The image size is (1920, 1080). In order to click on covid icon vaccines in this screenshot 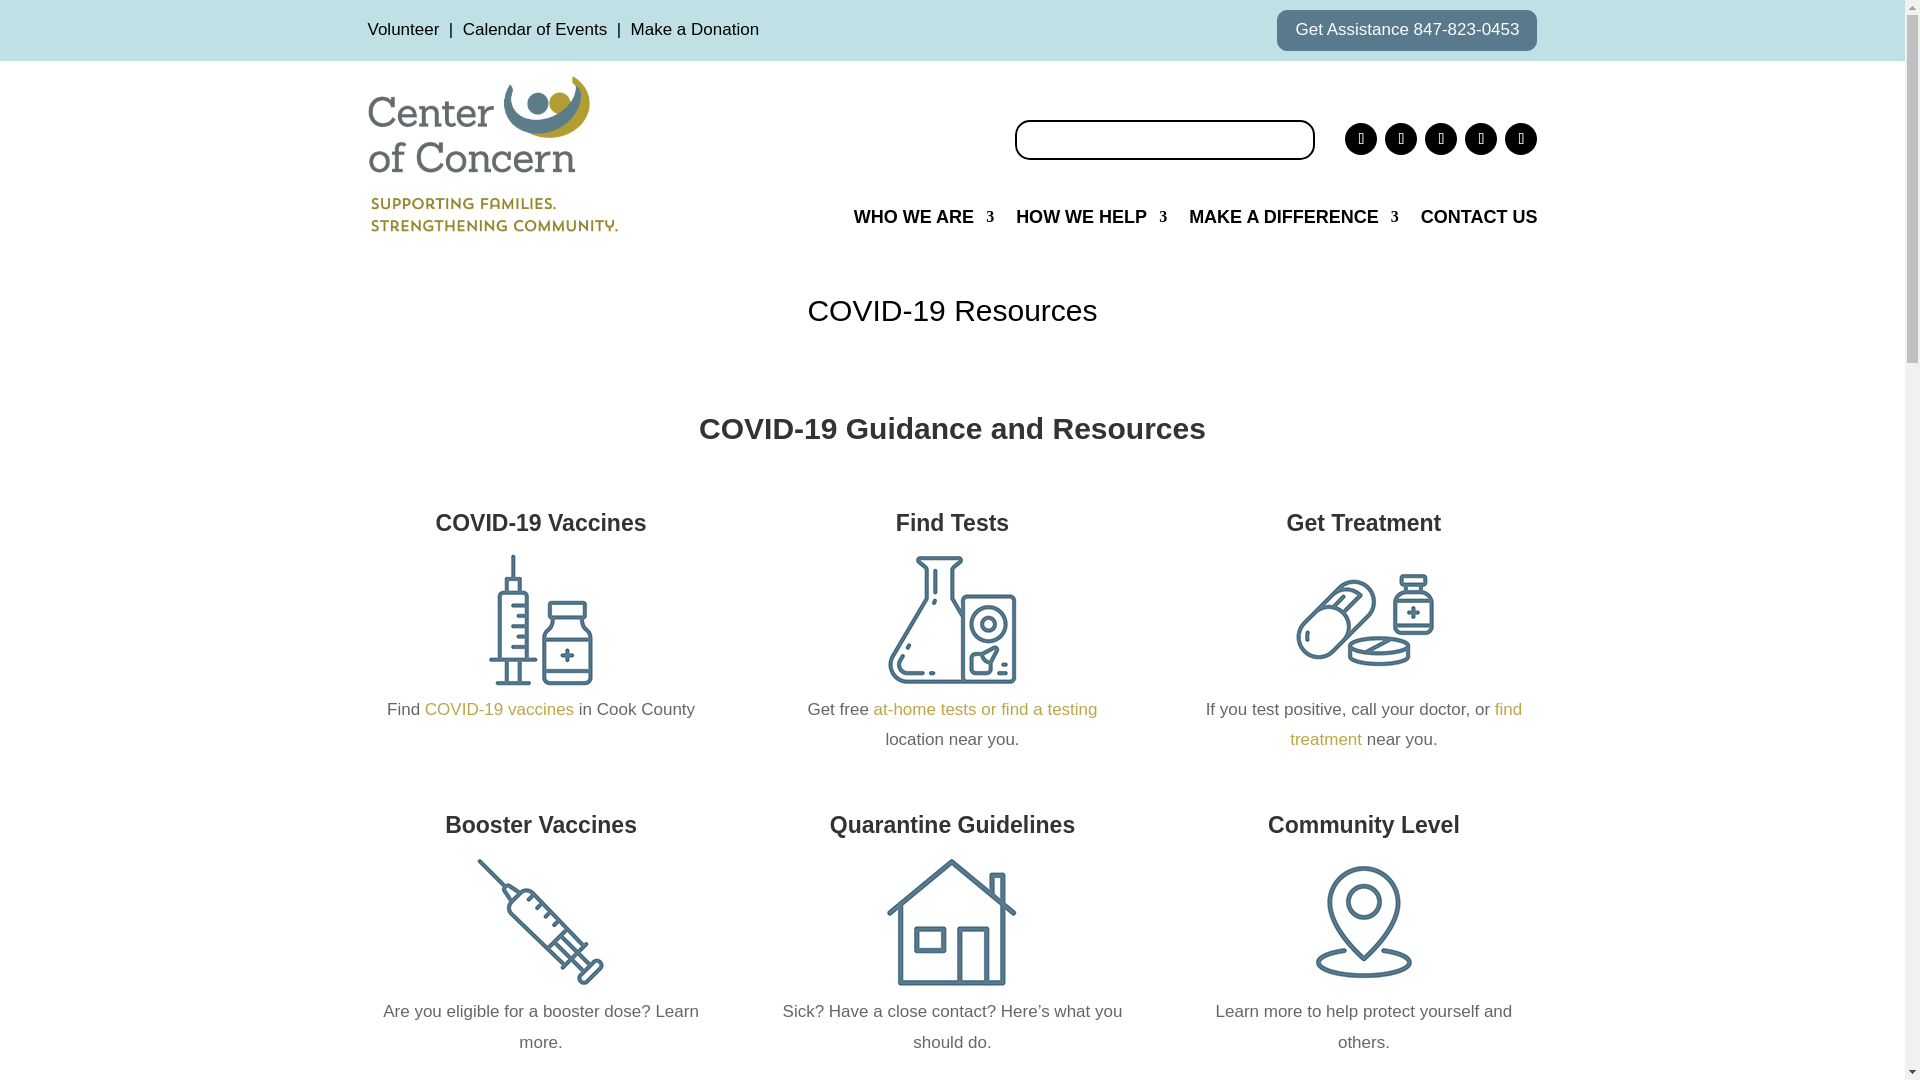, I will do `click(541, 921)`.